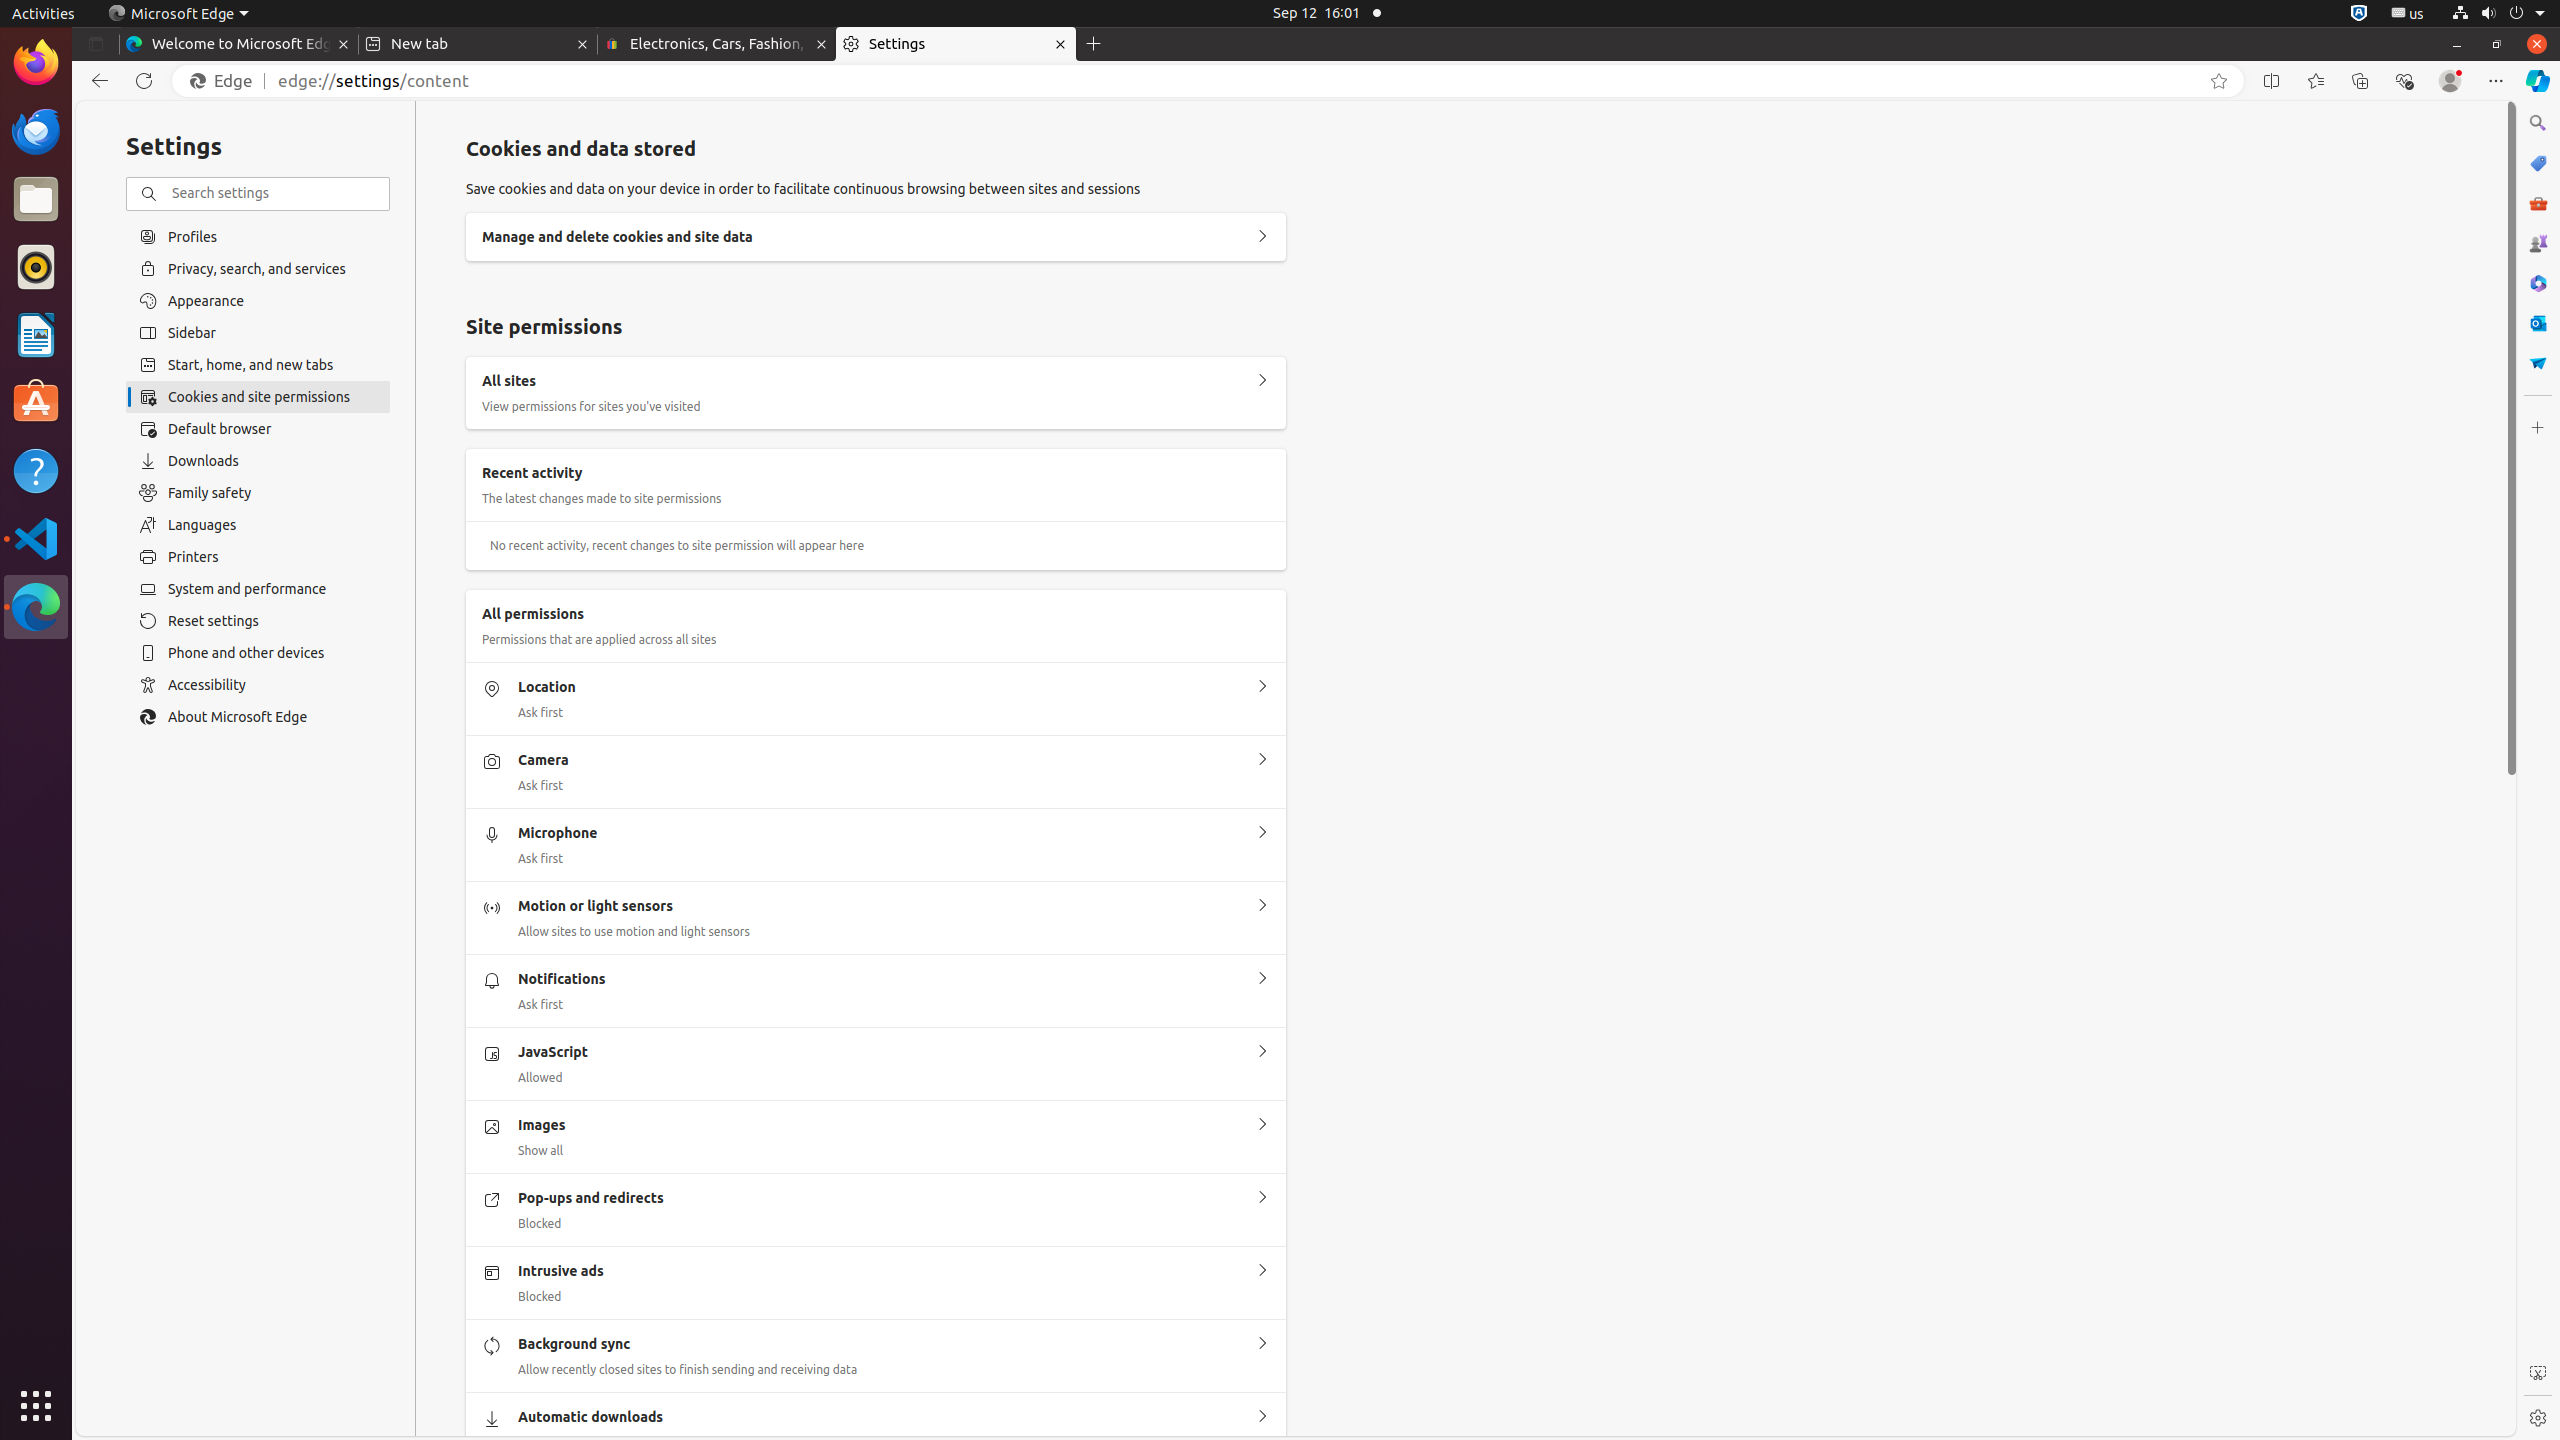 The image size is (2560, 1440). What do you see at coordinates (2538, 363) in the screenshot?
I see `Drop` at bounding box center [2538, 363].